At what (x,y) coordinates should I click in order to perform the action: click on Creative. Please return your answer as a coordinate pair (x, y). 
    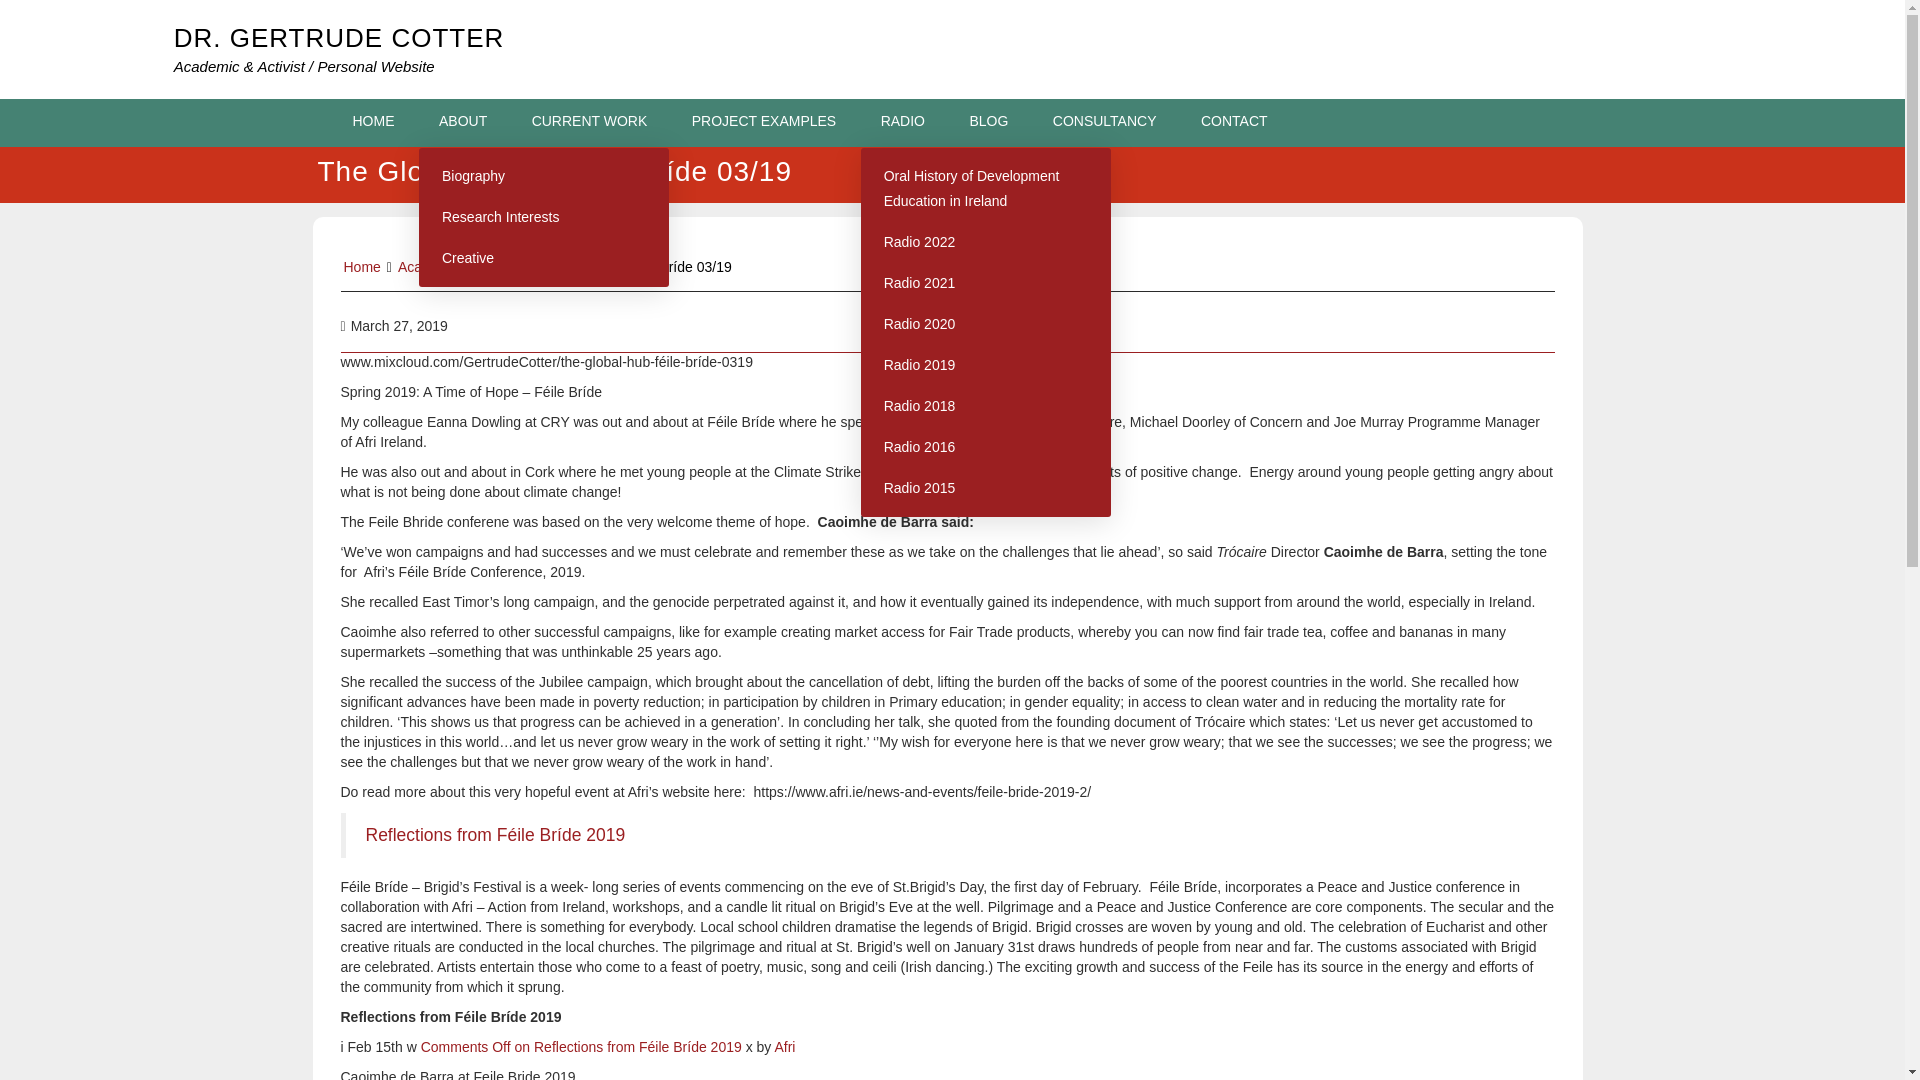
    Looking at the image, I should click on (543, 258).